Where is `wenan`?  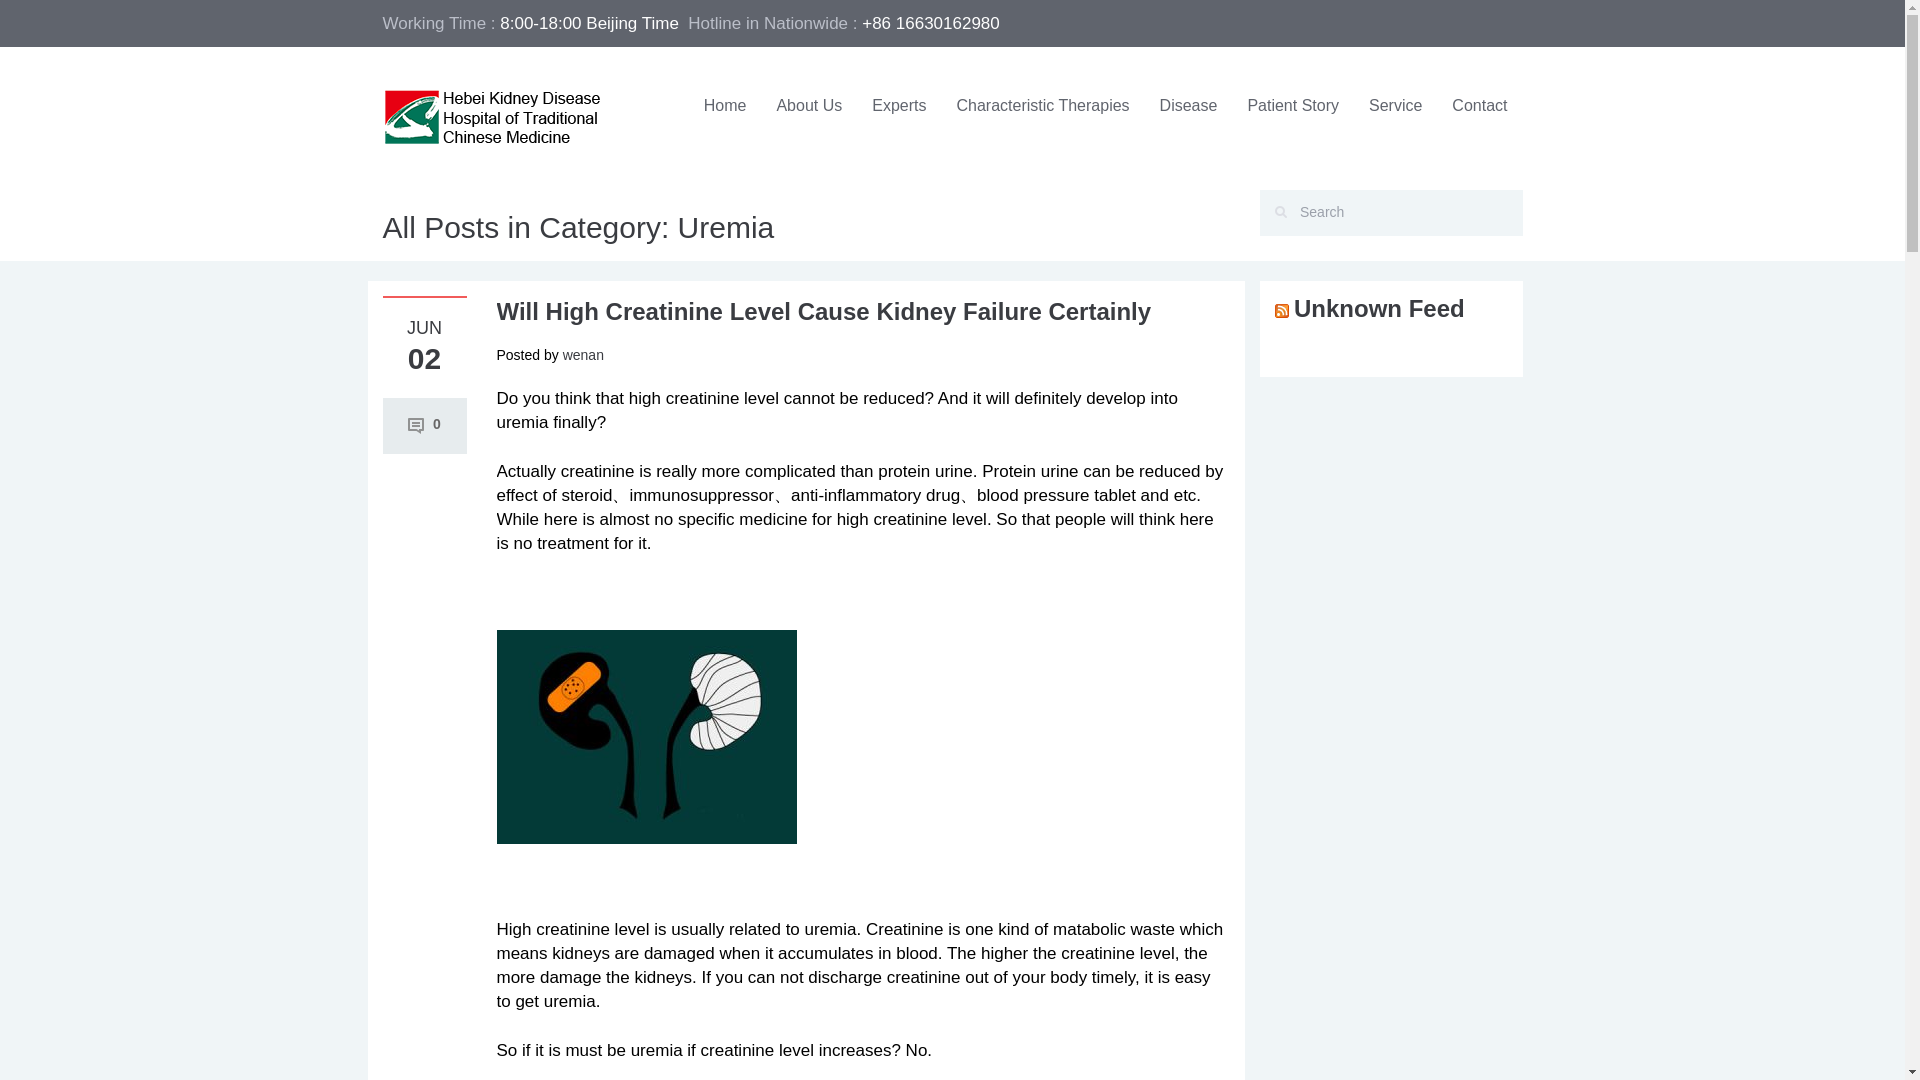 wenan is located at coordinates (583, 354).